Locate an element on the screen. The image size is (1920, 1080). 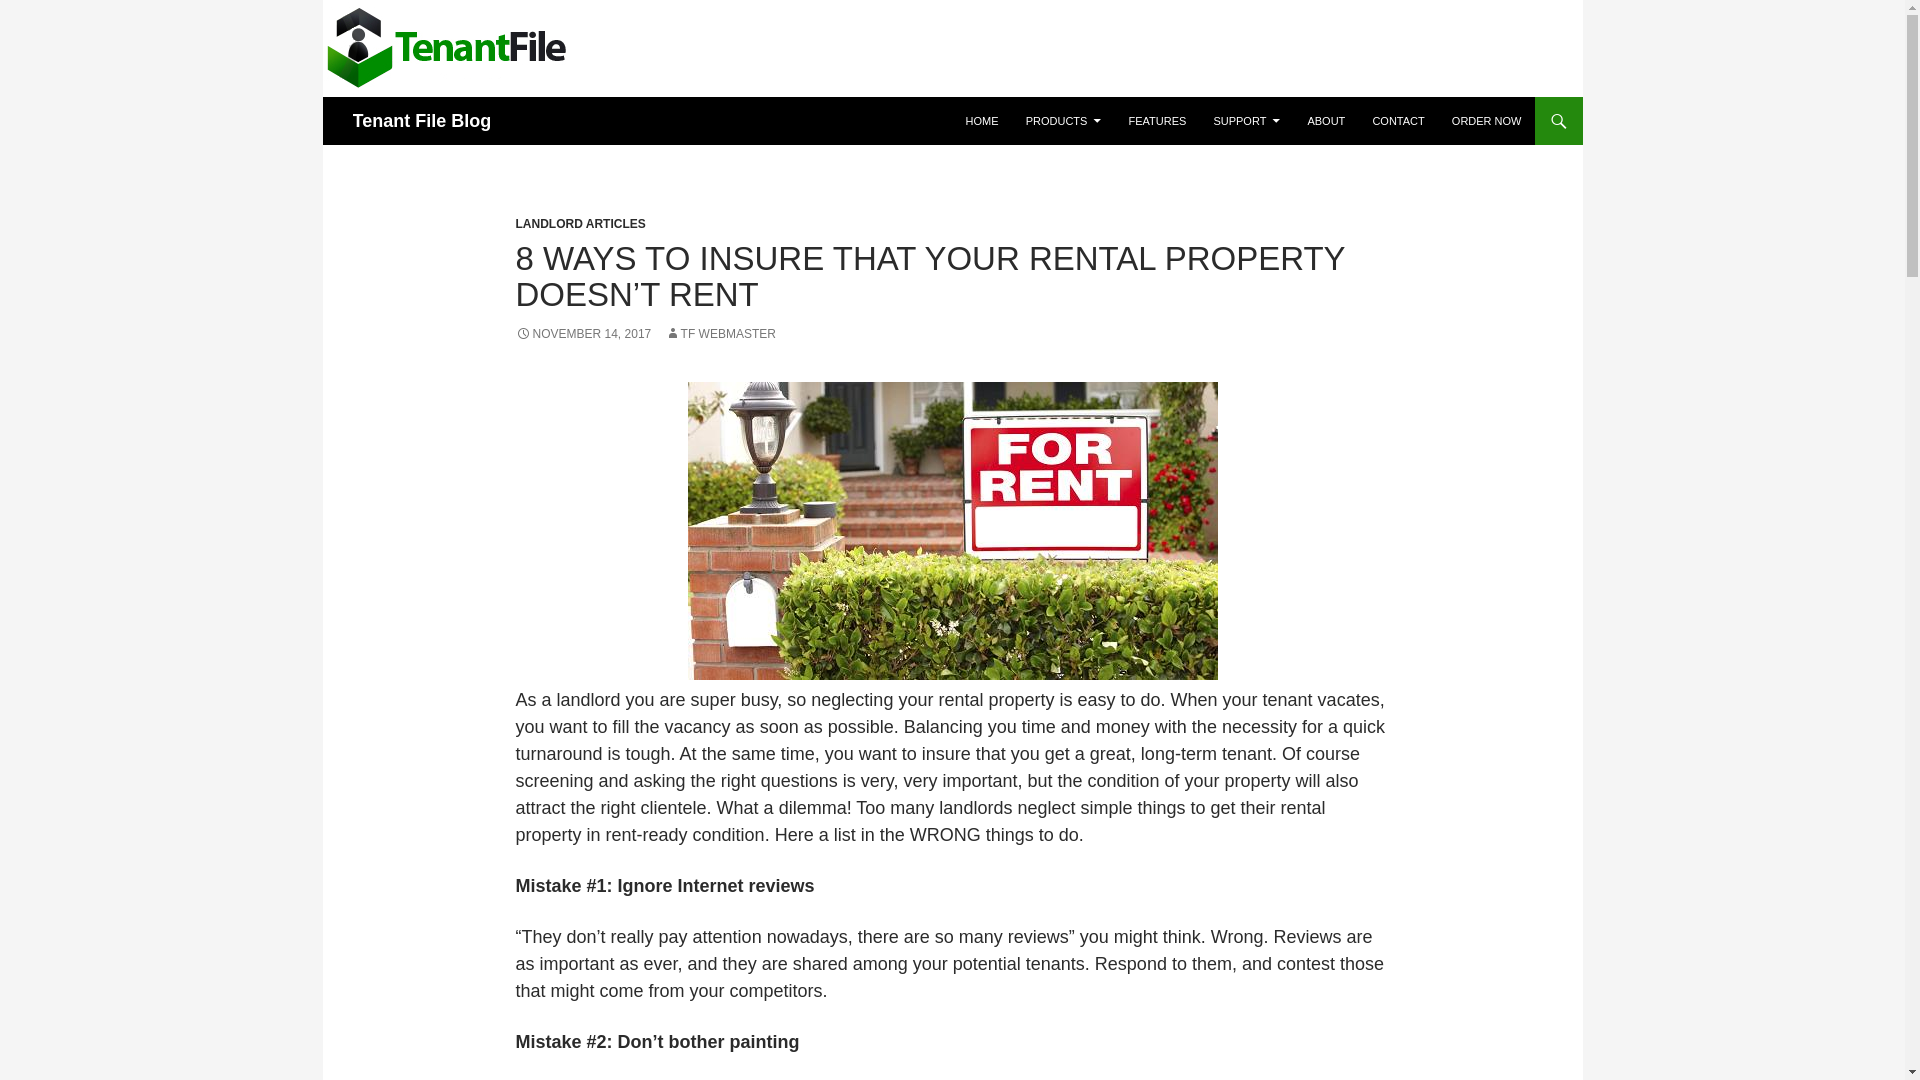
ABOUT is located at coordinates (1326, 120).